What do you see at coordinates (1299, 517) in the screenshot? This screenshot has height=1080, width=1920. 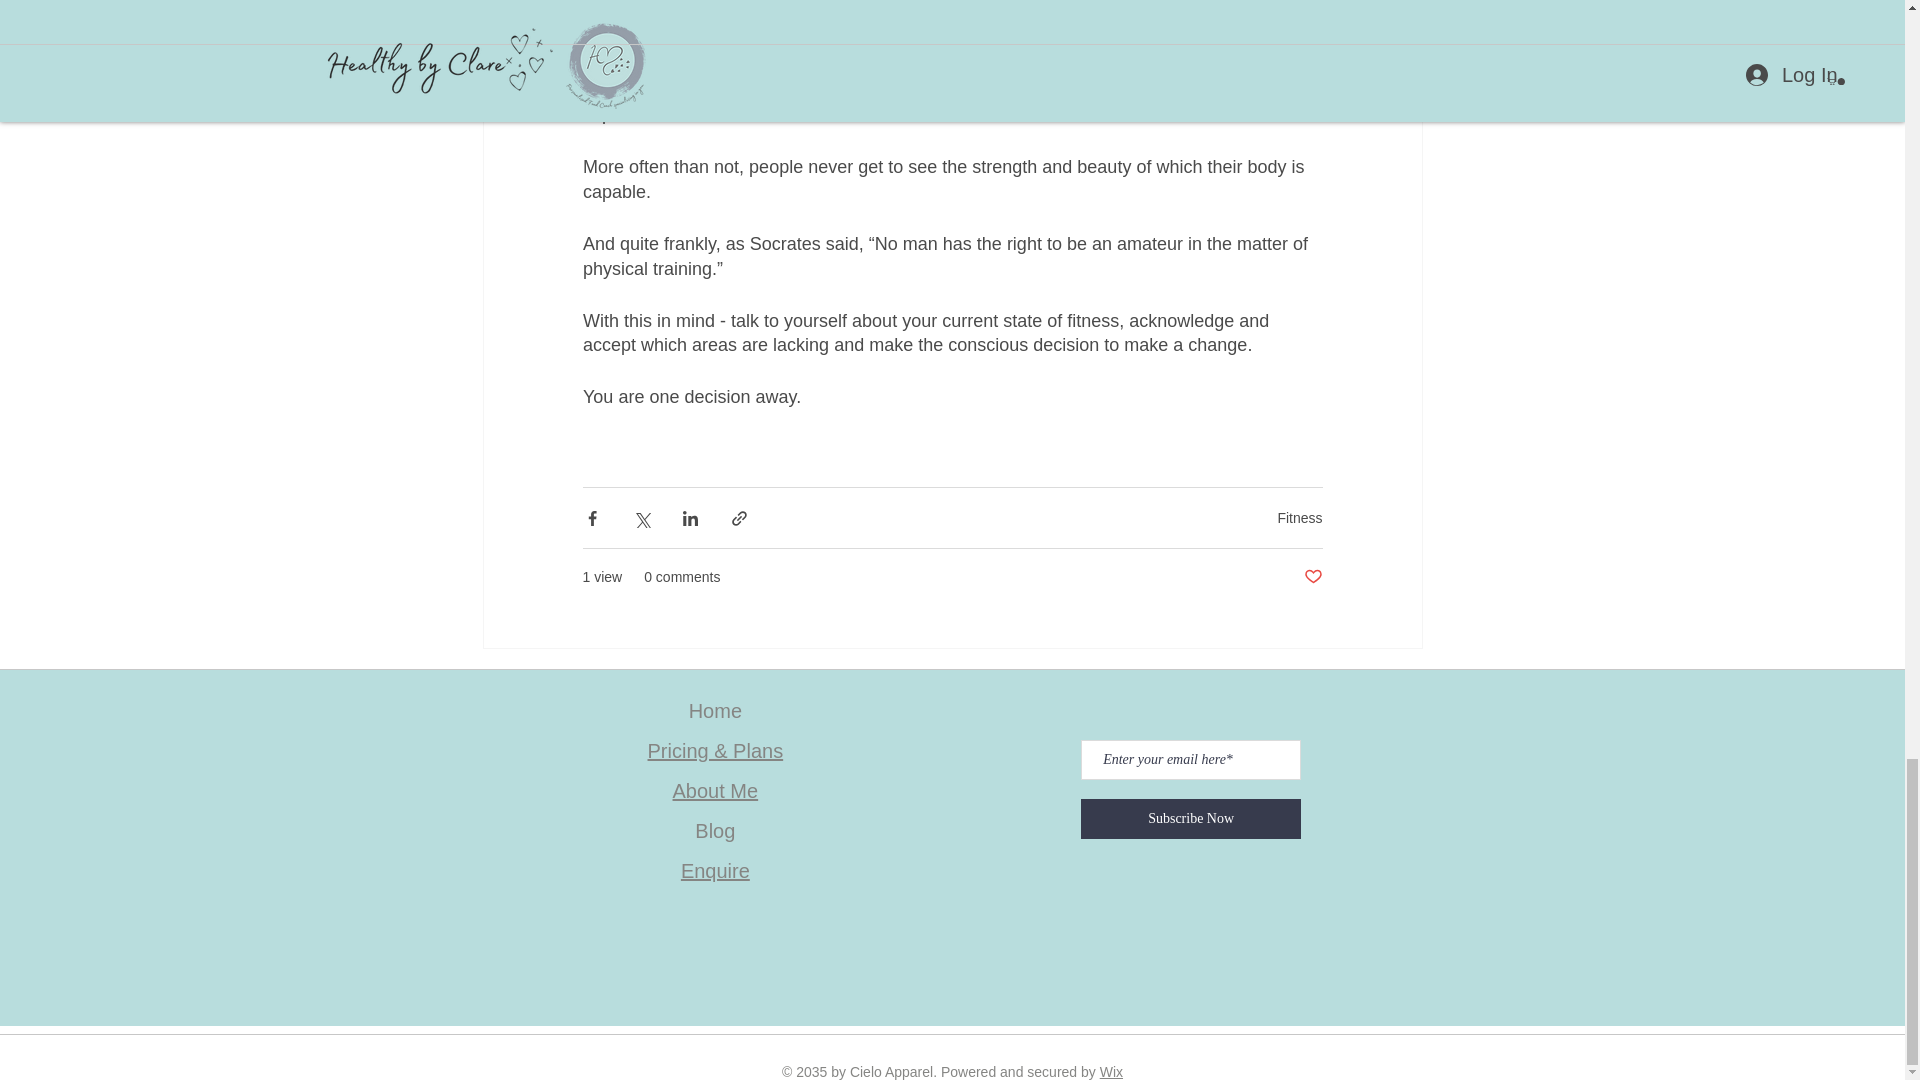 I see `Fitness` at bounding box center [1299, 517].